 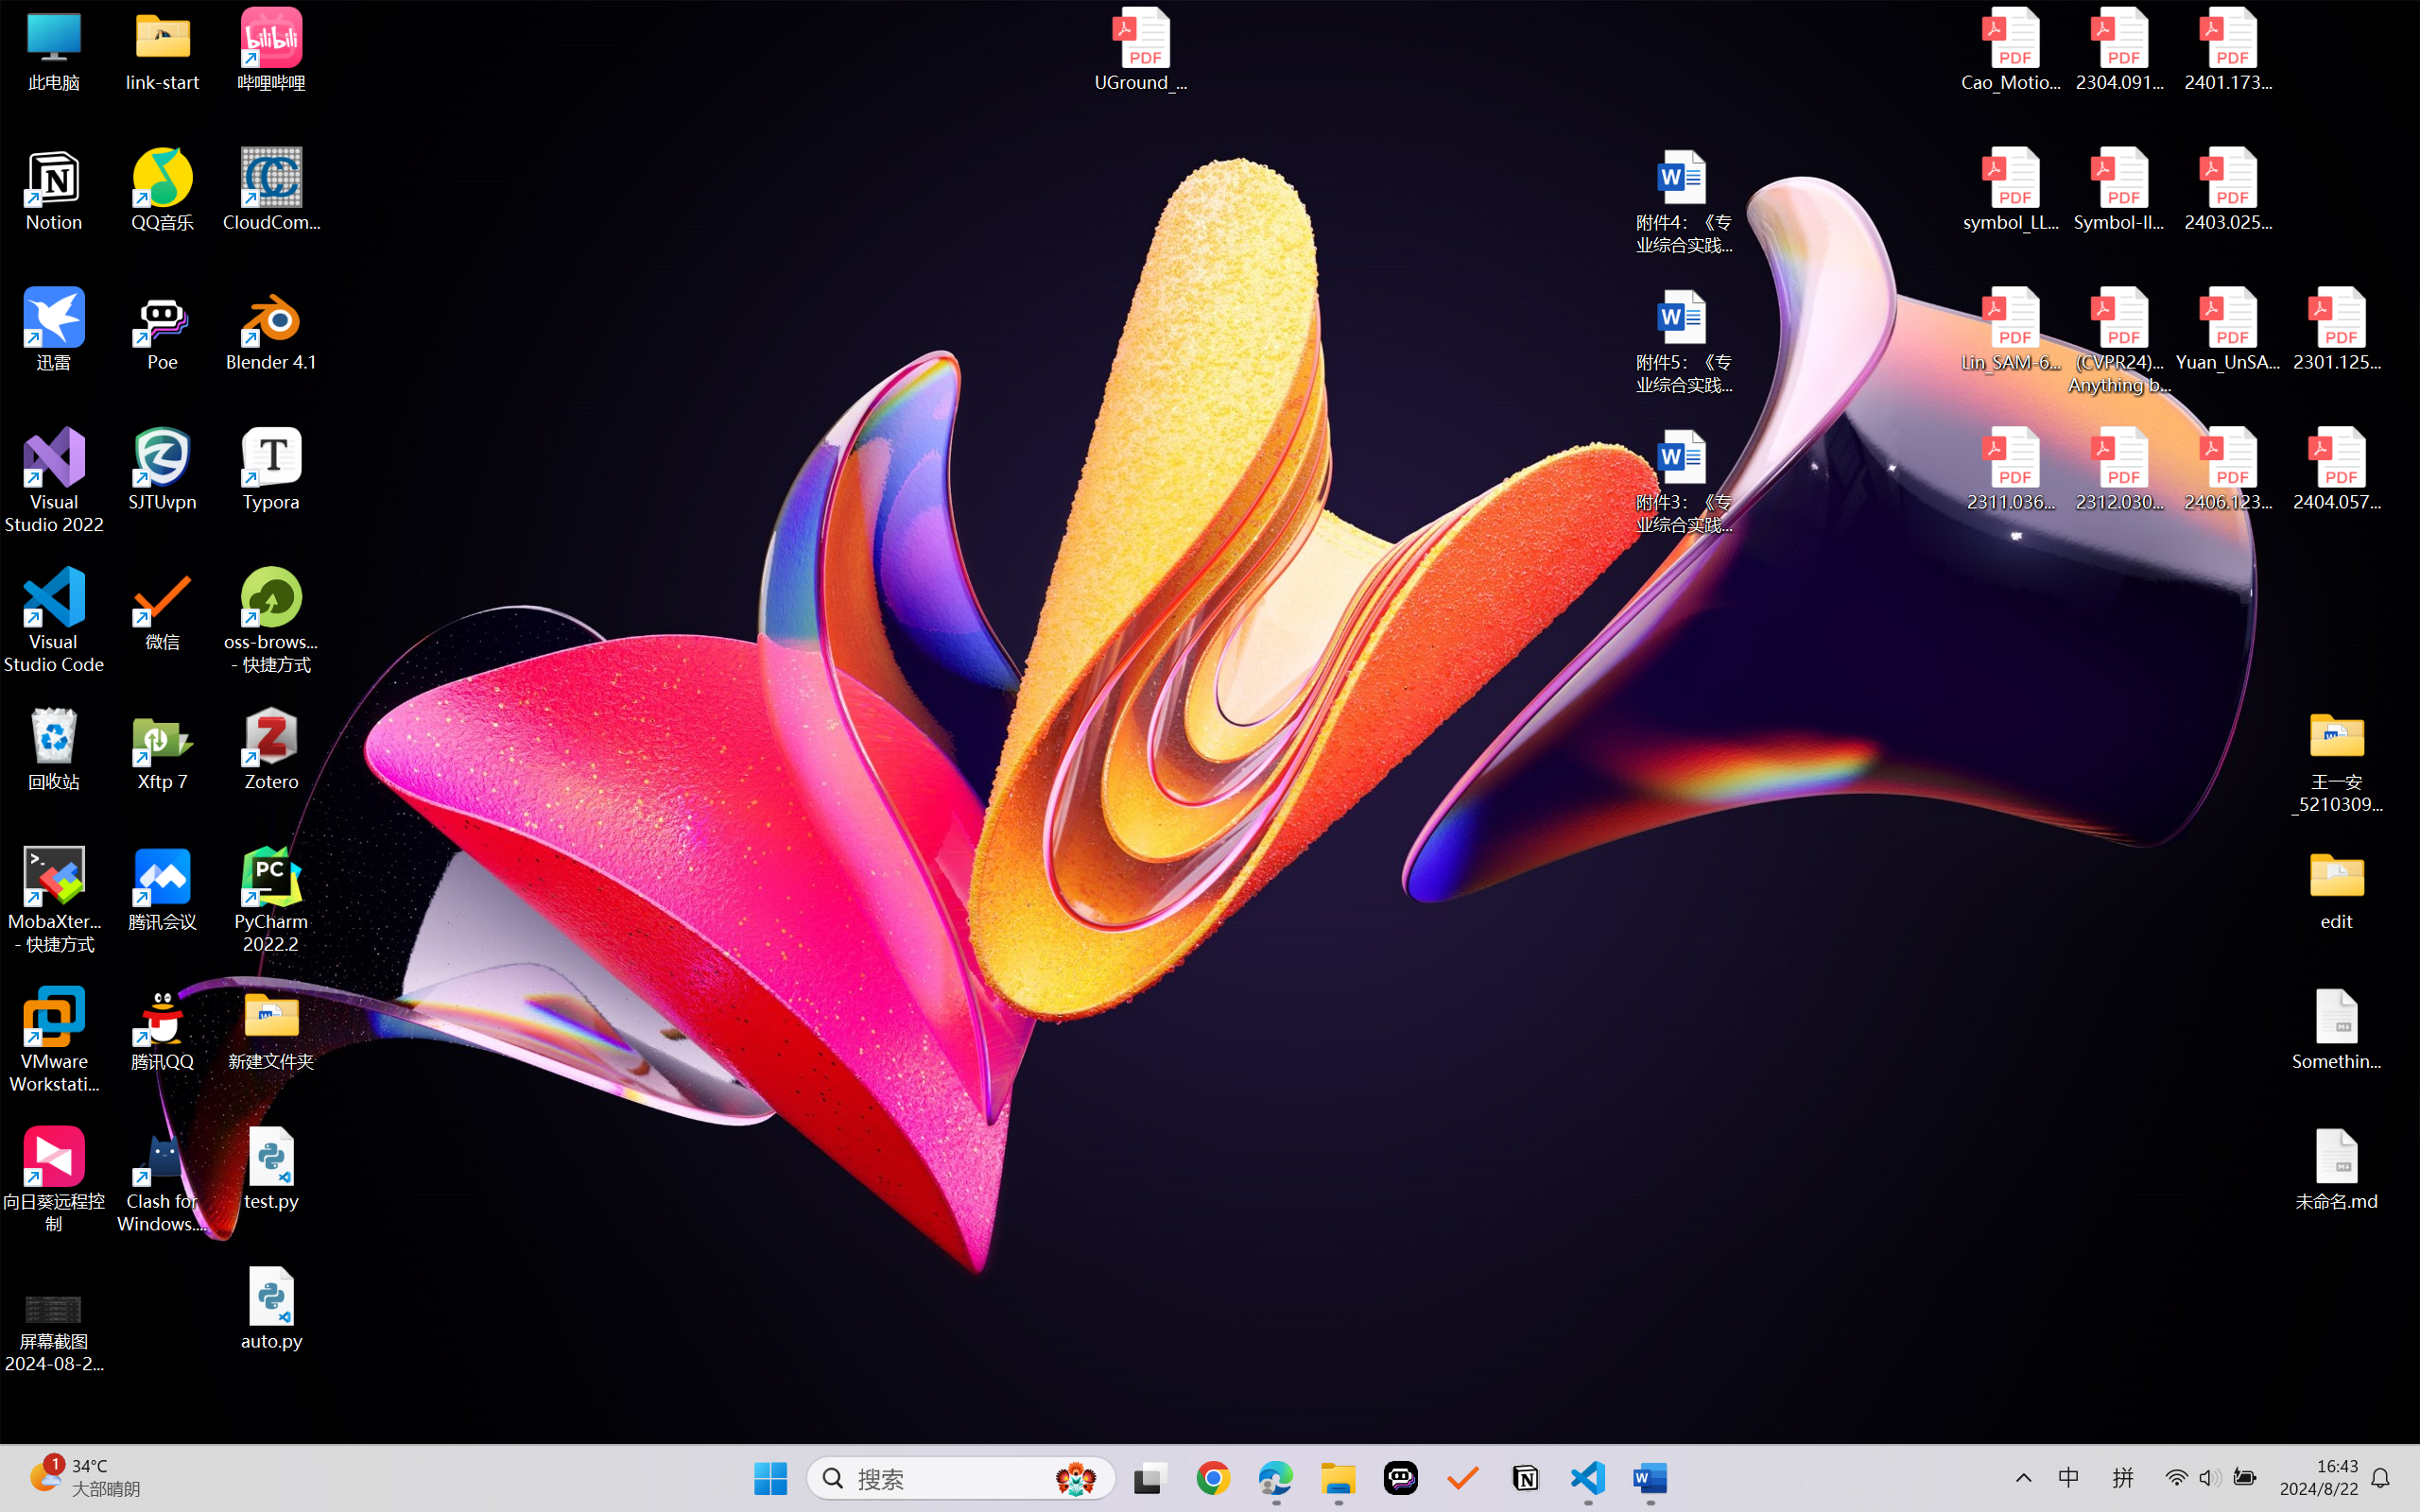 What do you see at coordinates (2119, 470) in the screenshot?
I see `2312.03032v2.pdf` at bounding box center [2119, 470].